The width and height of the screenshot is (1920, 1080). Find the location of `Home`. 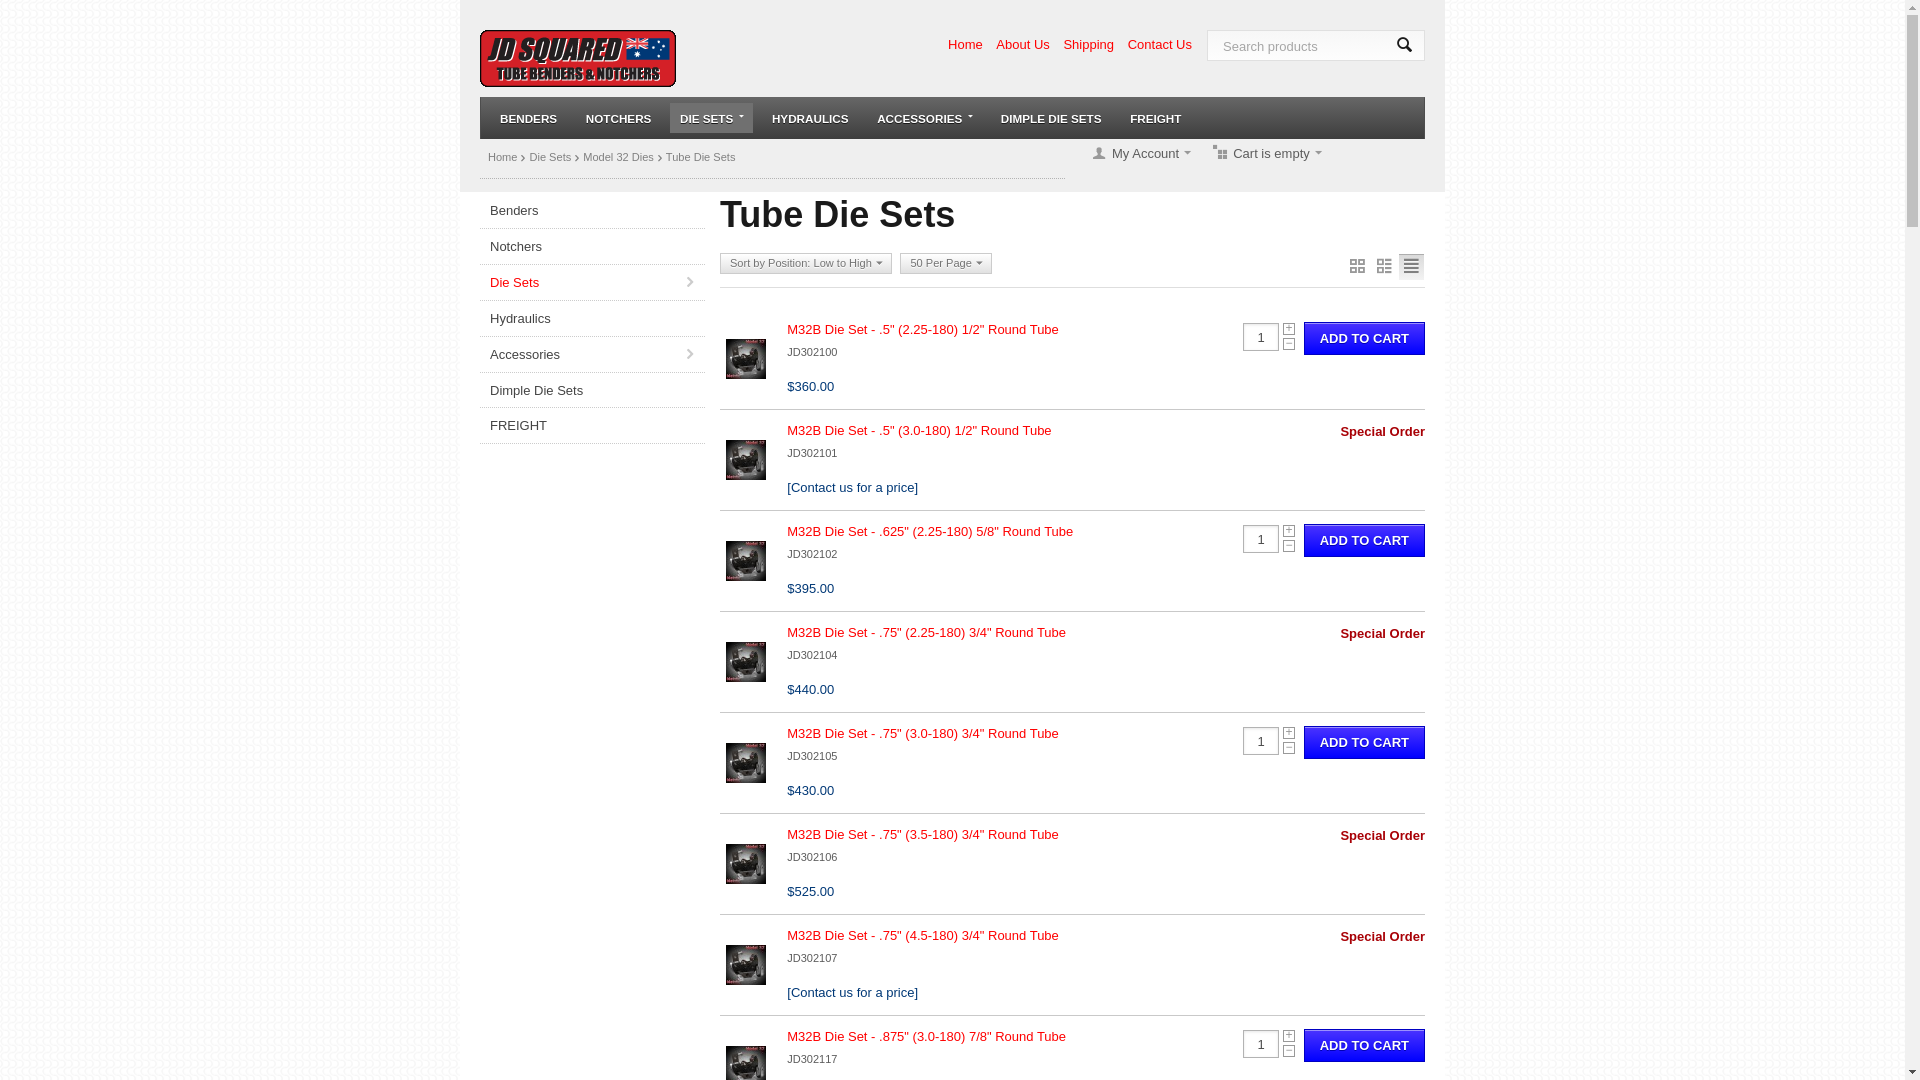

Home is located at coordinates (966, 44).